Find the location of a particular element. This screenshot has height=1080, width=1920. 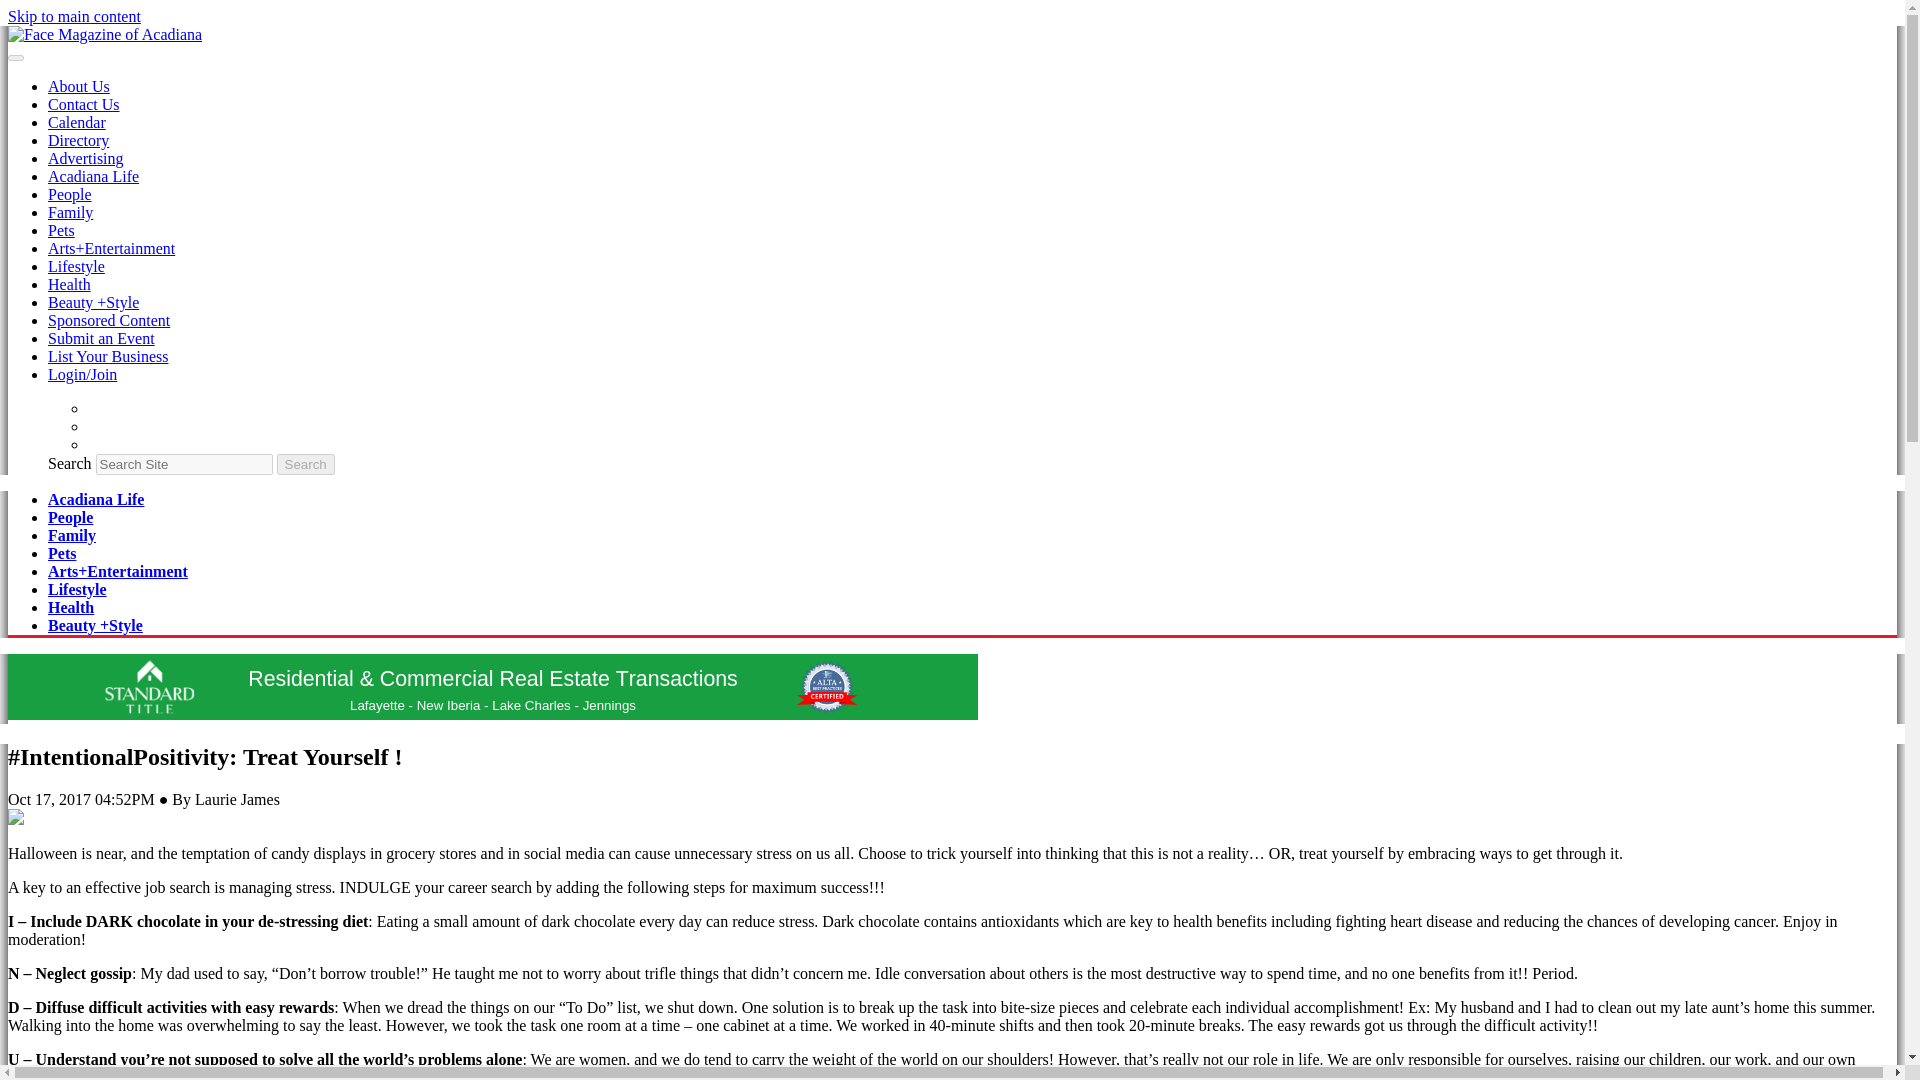

Family is located at coordinates (72, 536).